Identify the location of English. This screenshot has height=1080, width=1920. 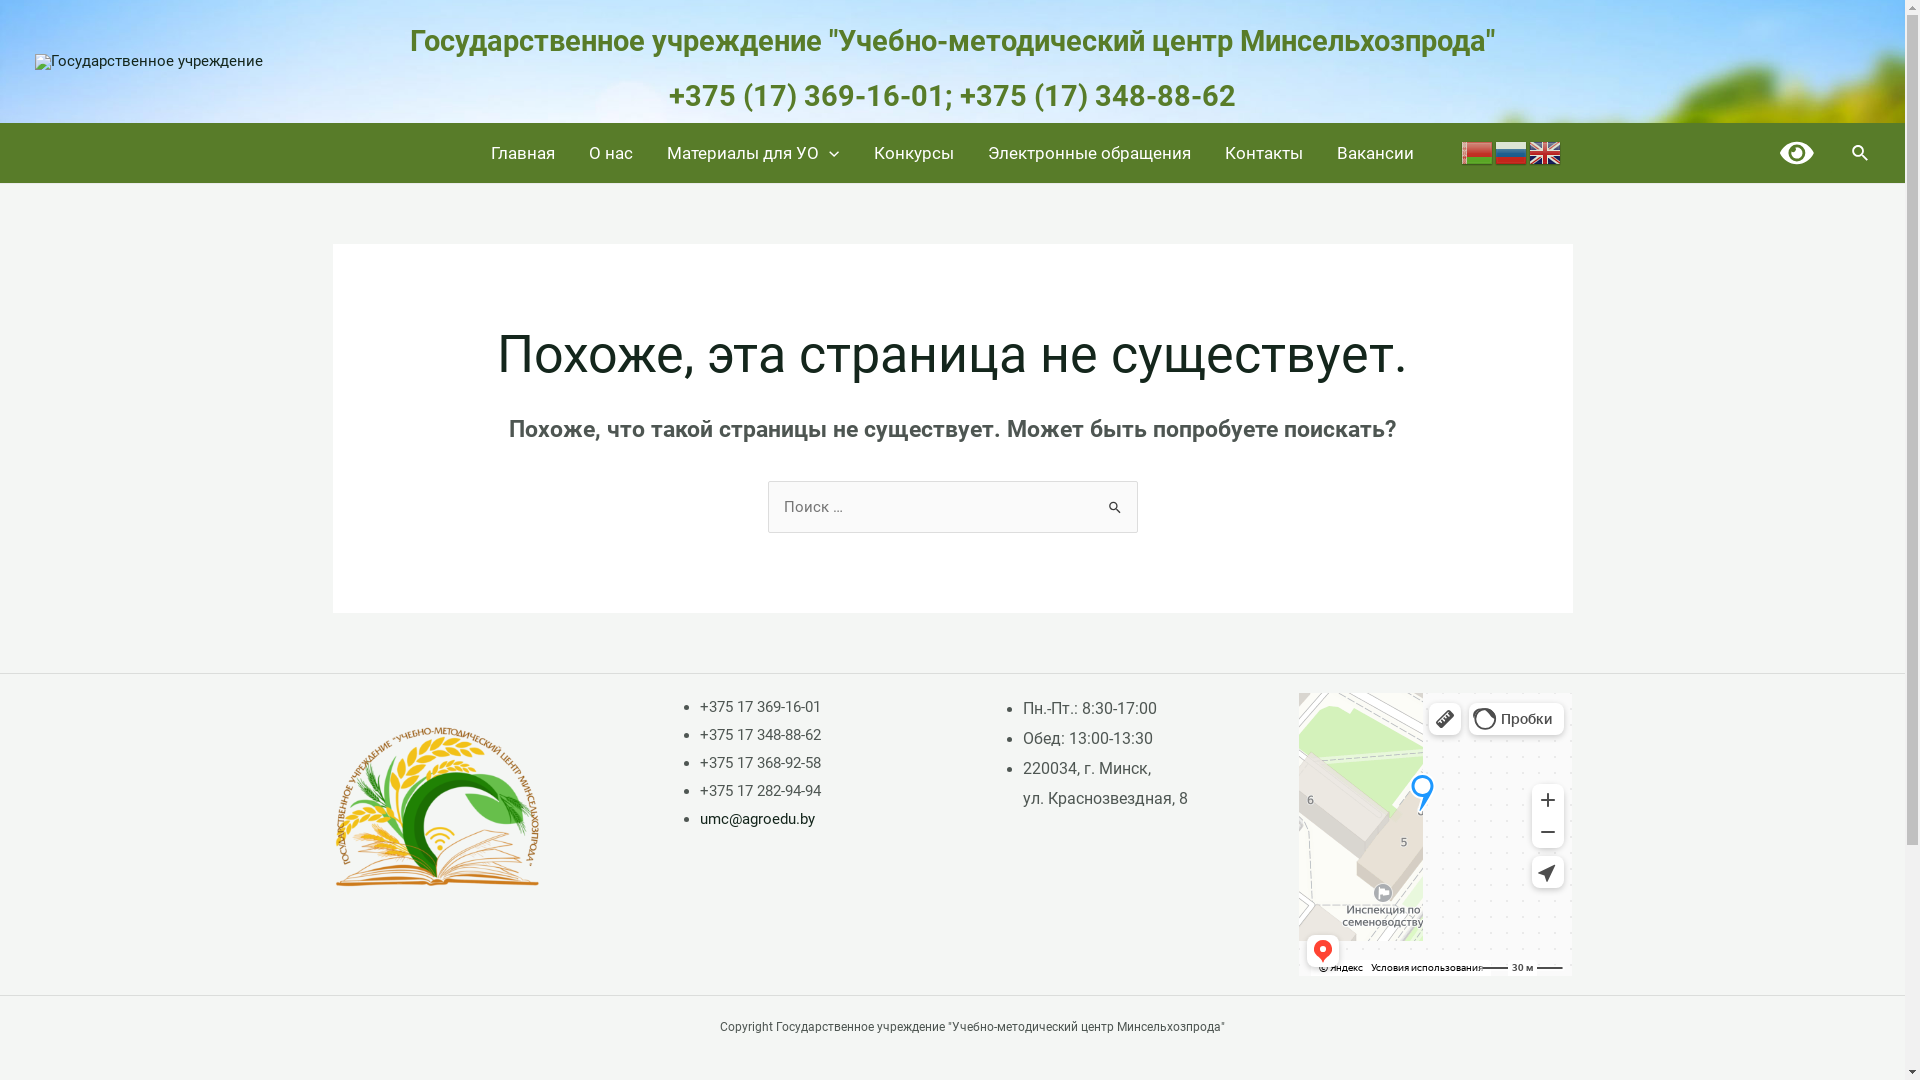
(1546, 152).